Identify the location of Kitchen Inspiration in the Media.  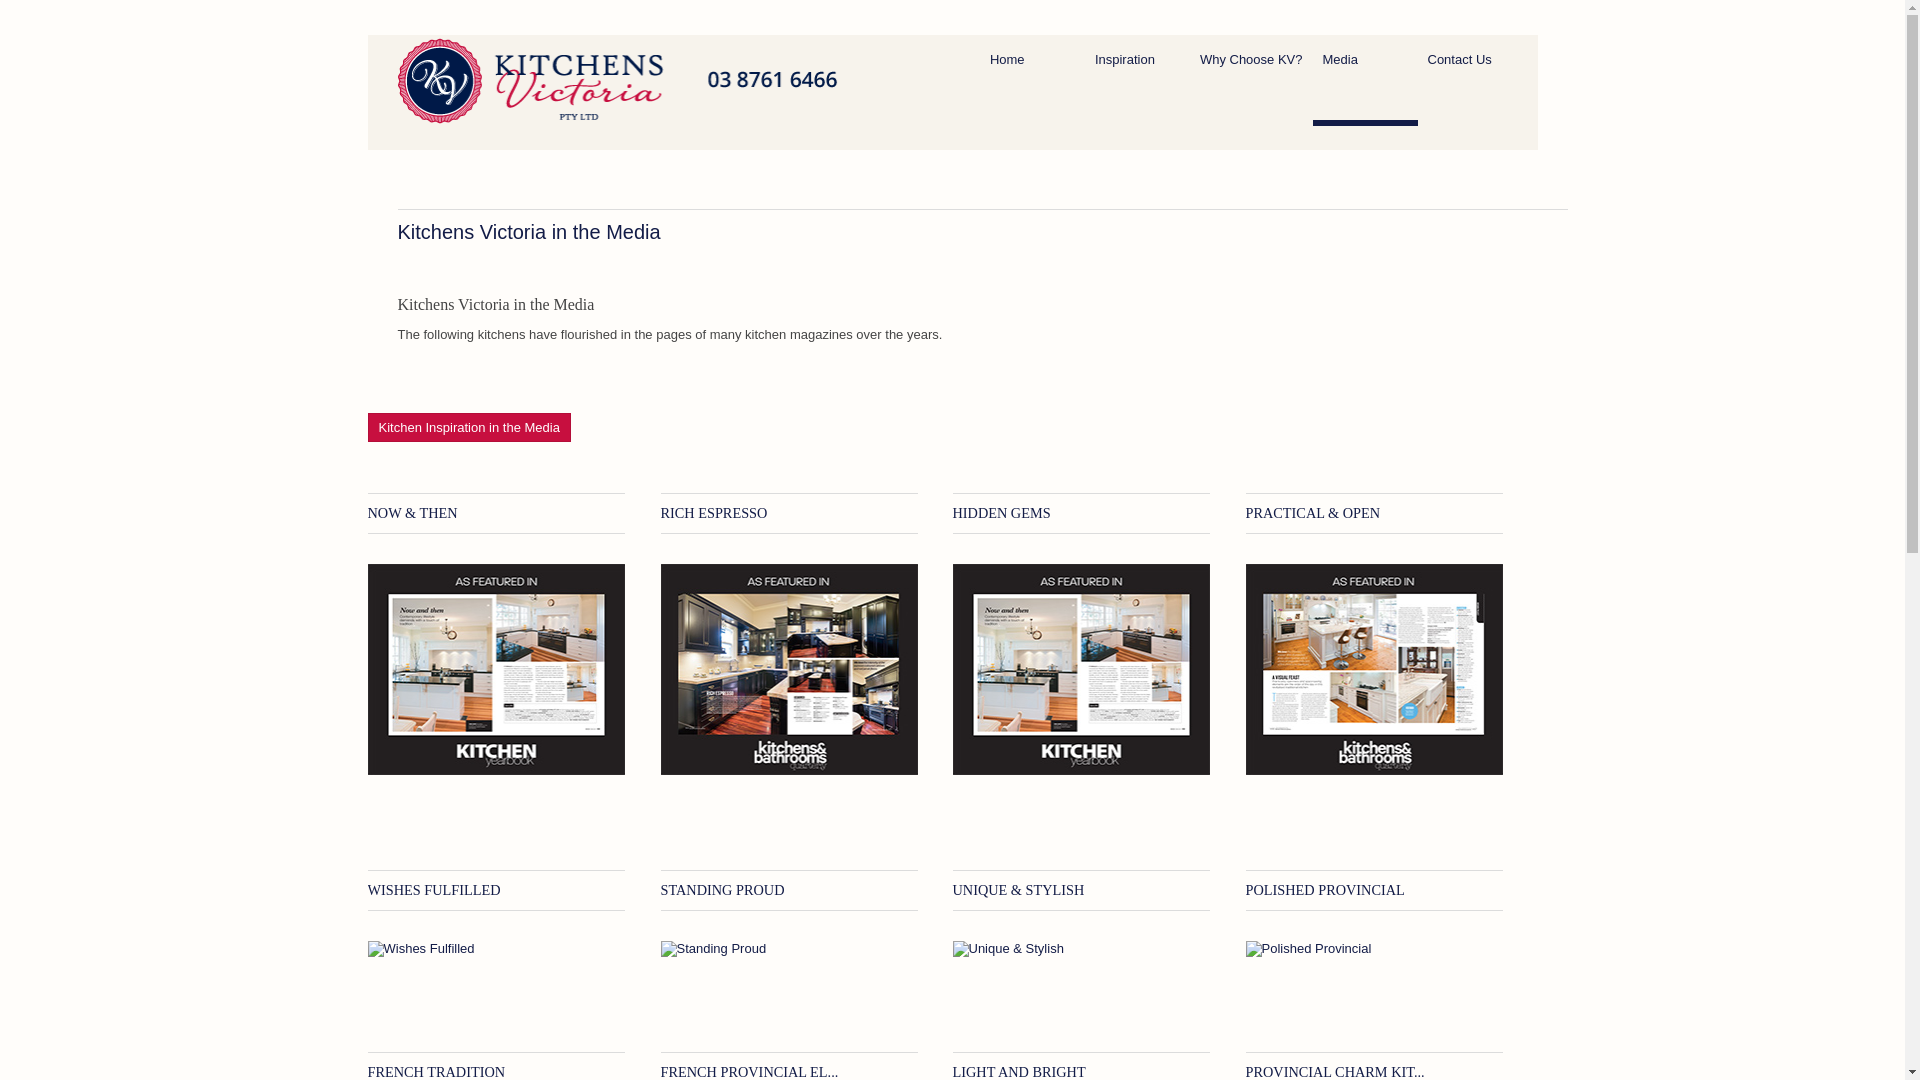
(470, 428).